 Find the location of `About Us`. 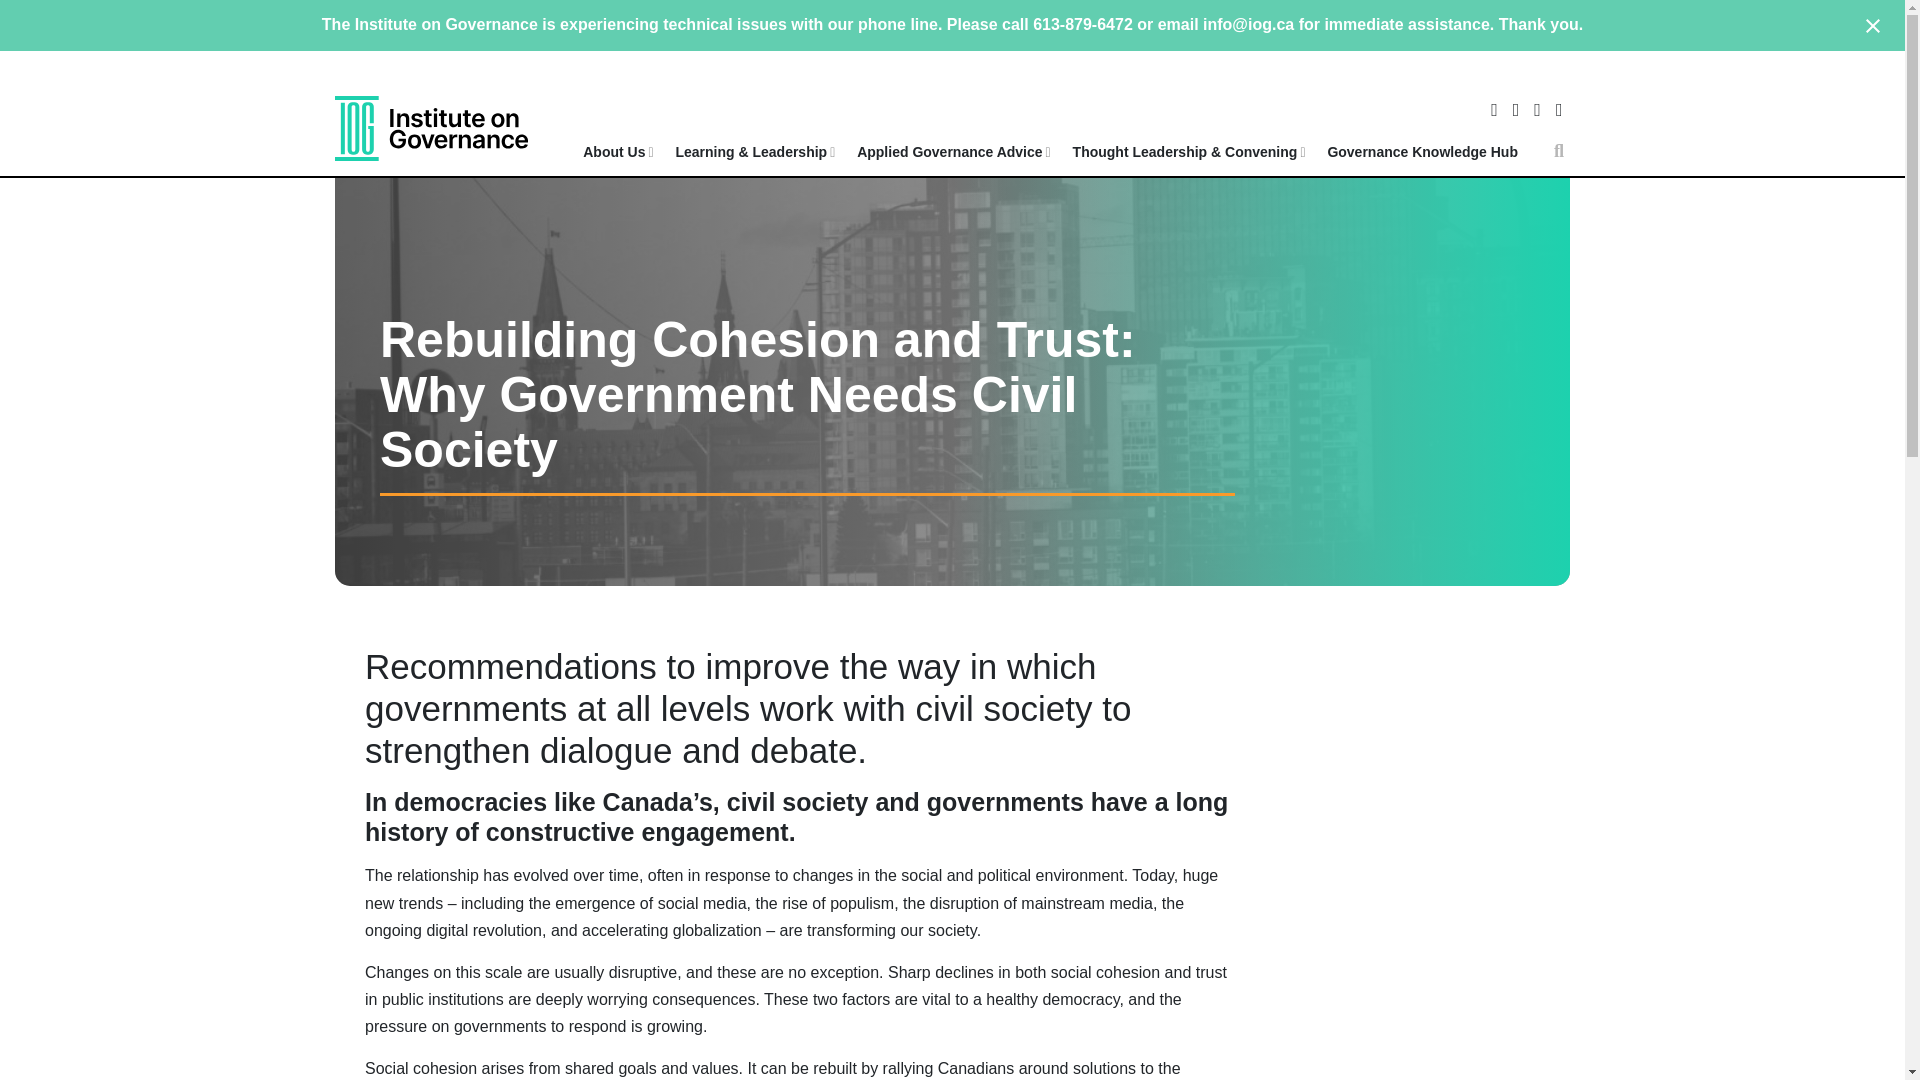

About Us is located at coordinates (622, 160).